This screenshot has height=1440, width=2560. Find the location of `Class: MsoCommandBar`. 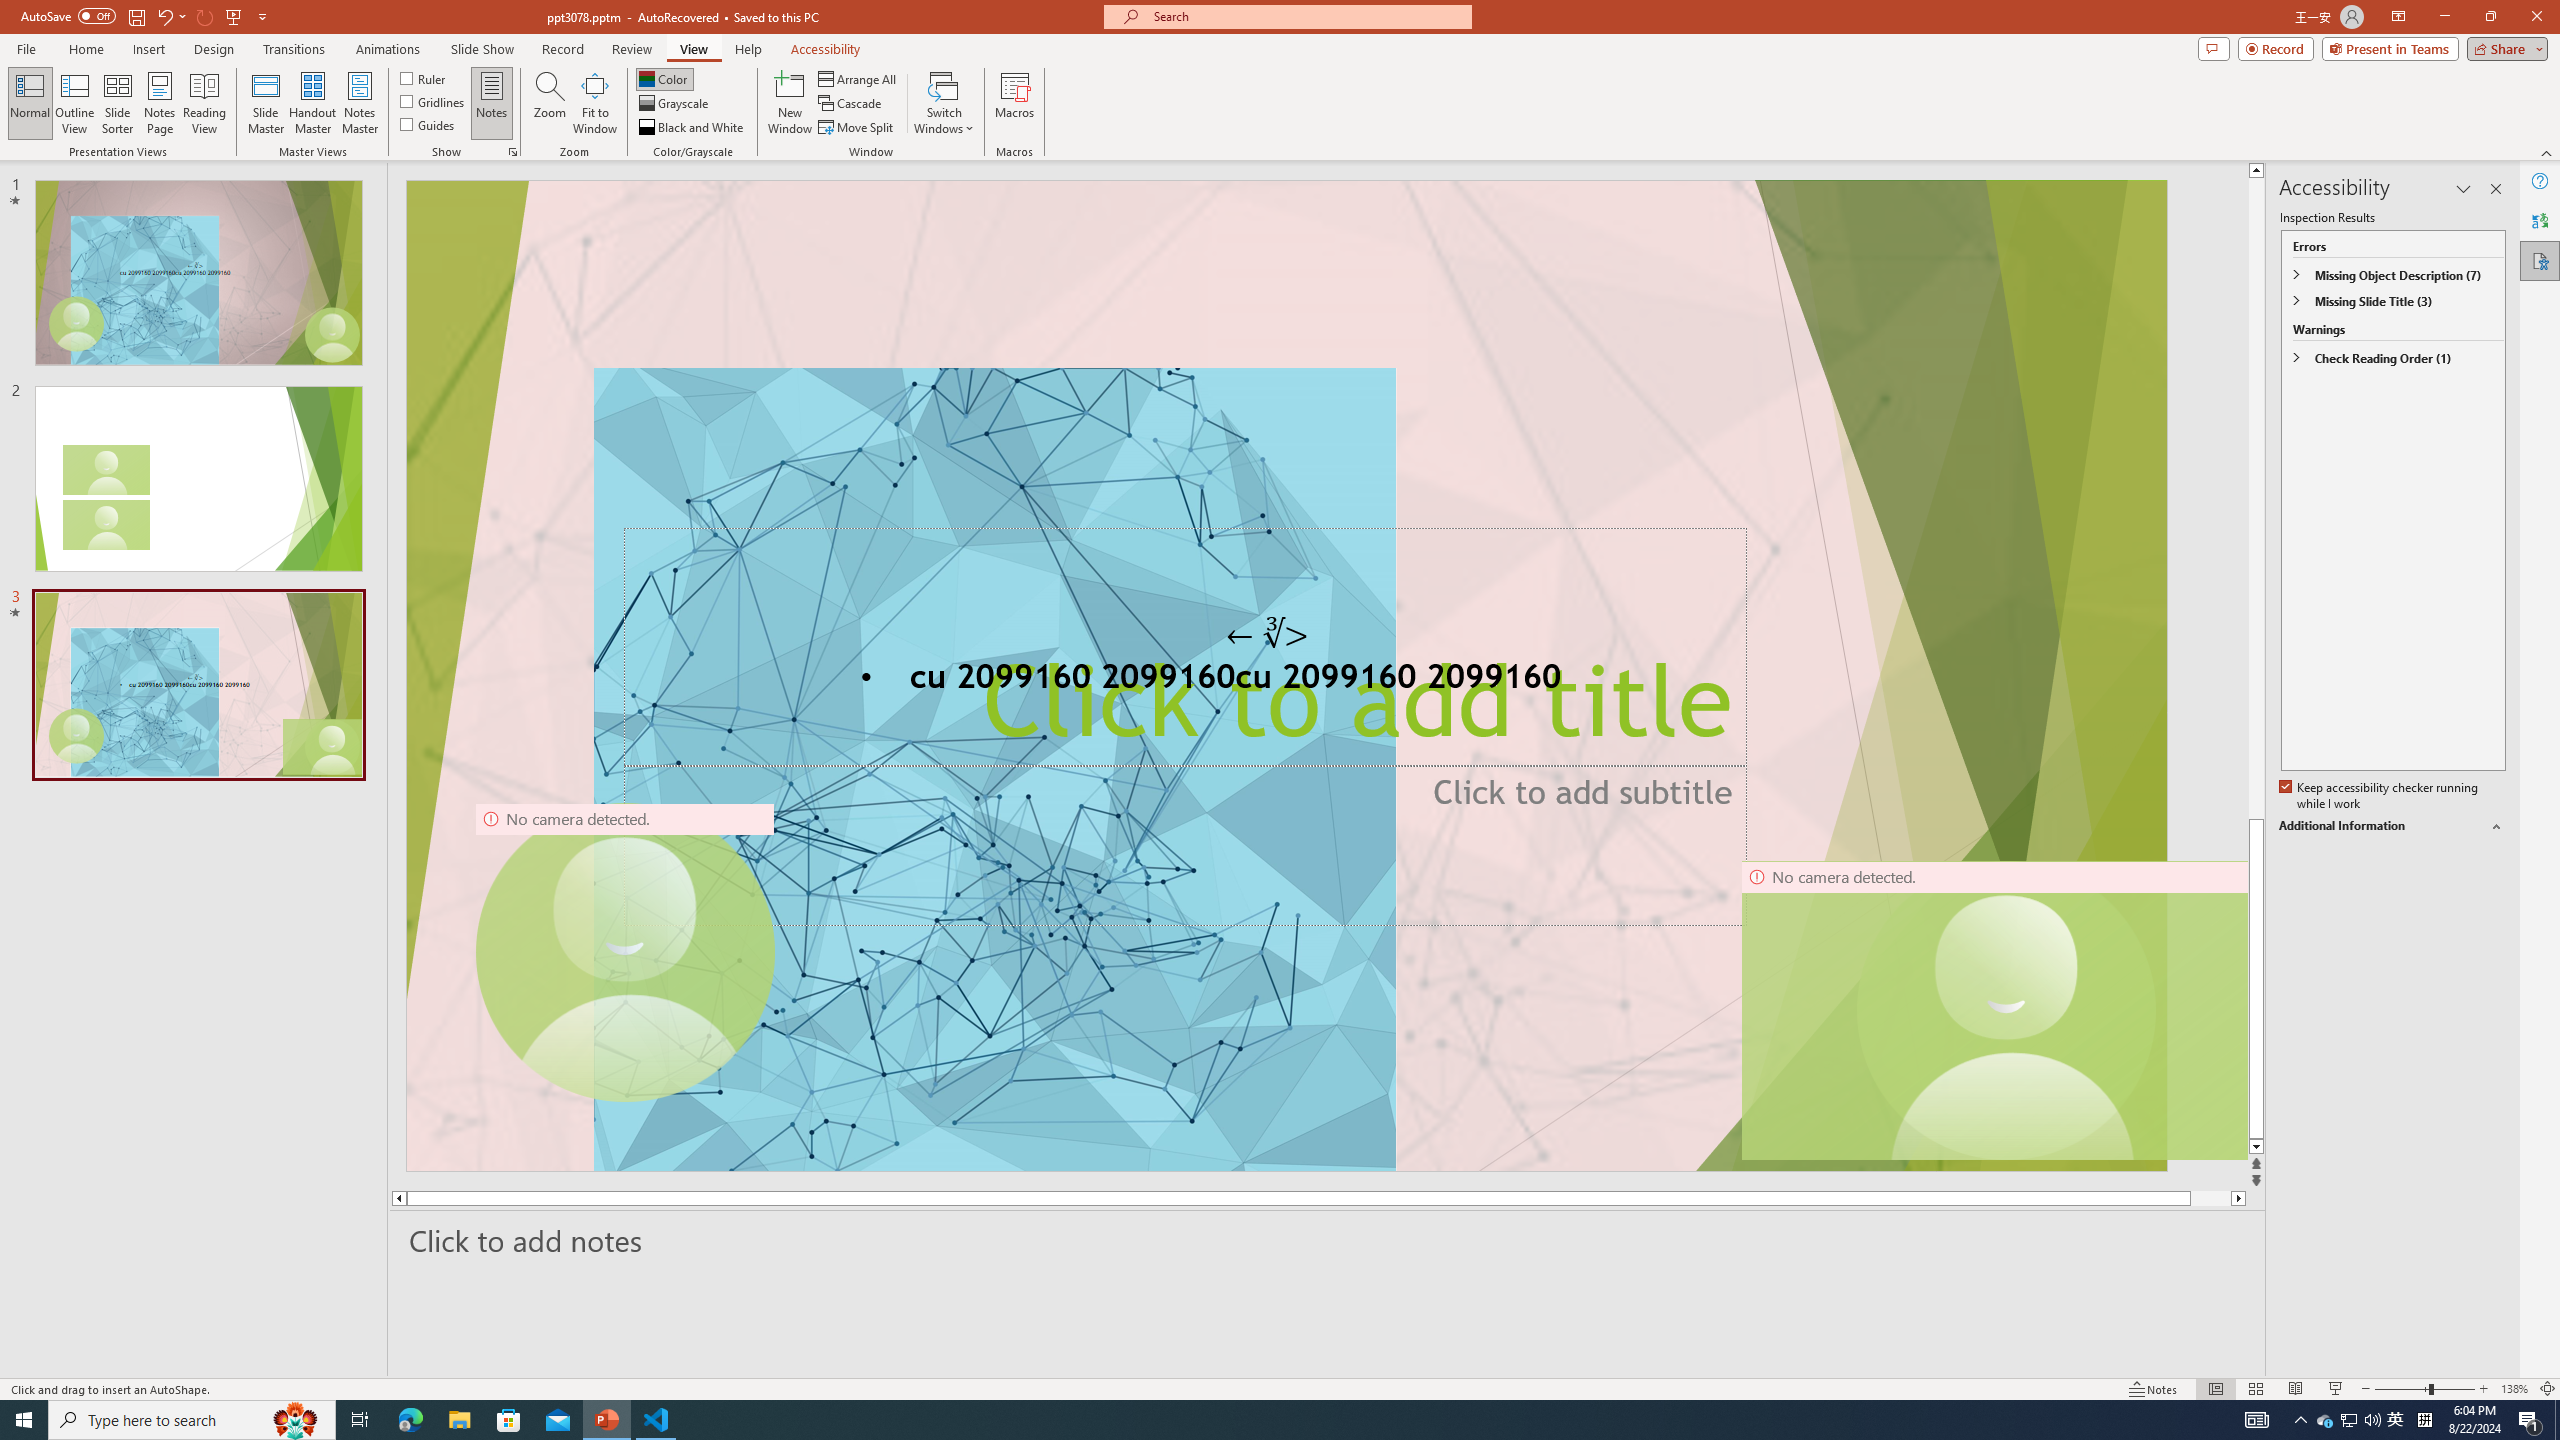

Class: MsoCommandBar is located at coordinates (1280, 1388).